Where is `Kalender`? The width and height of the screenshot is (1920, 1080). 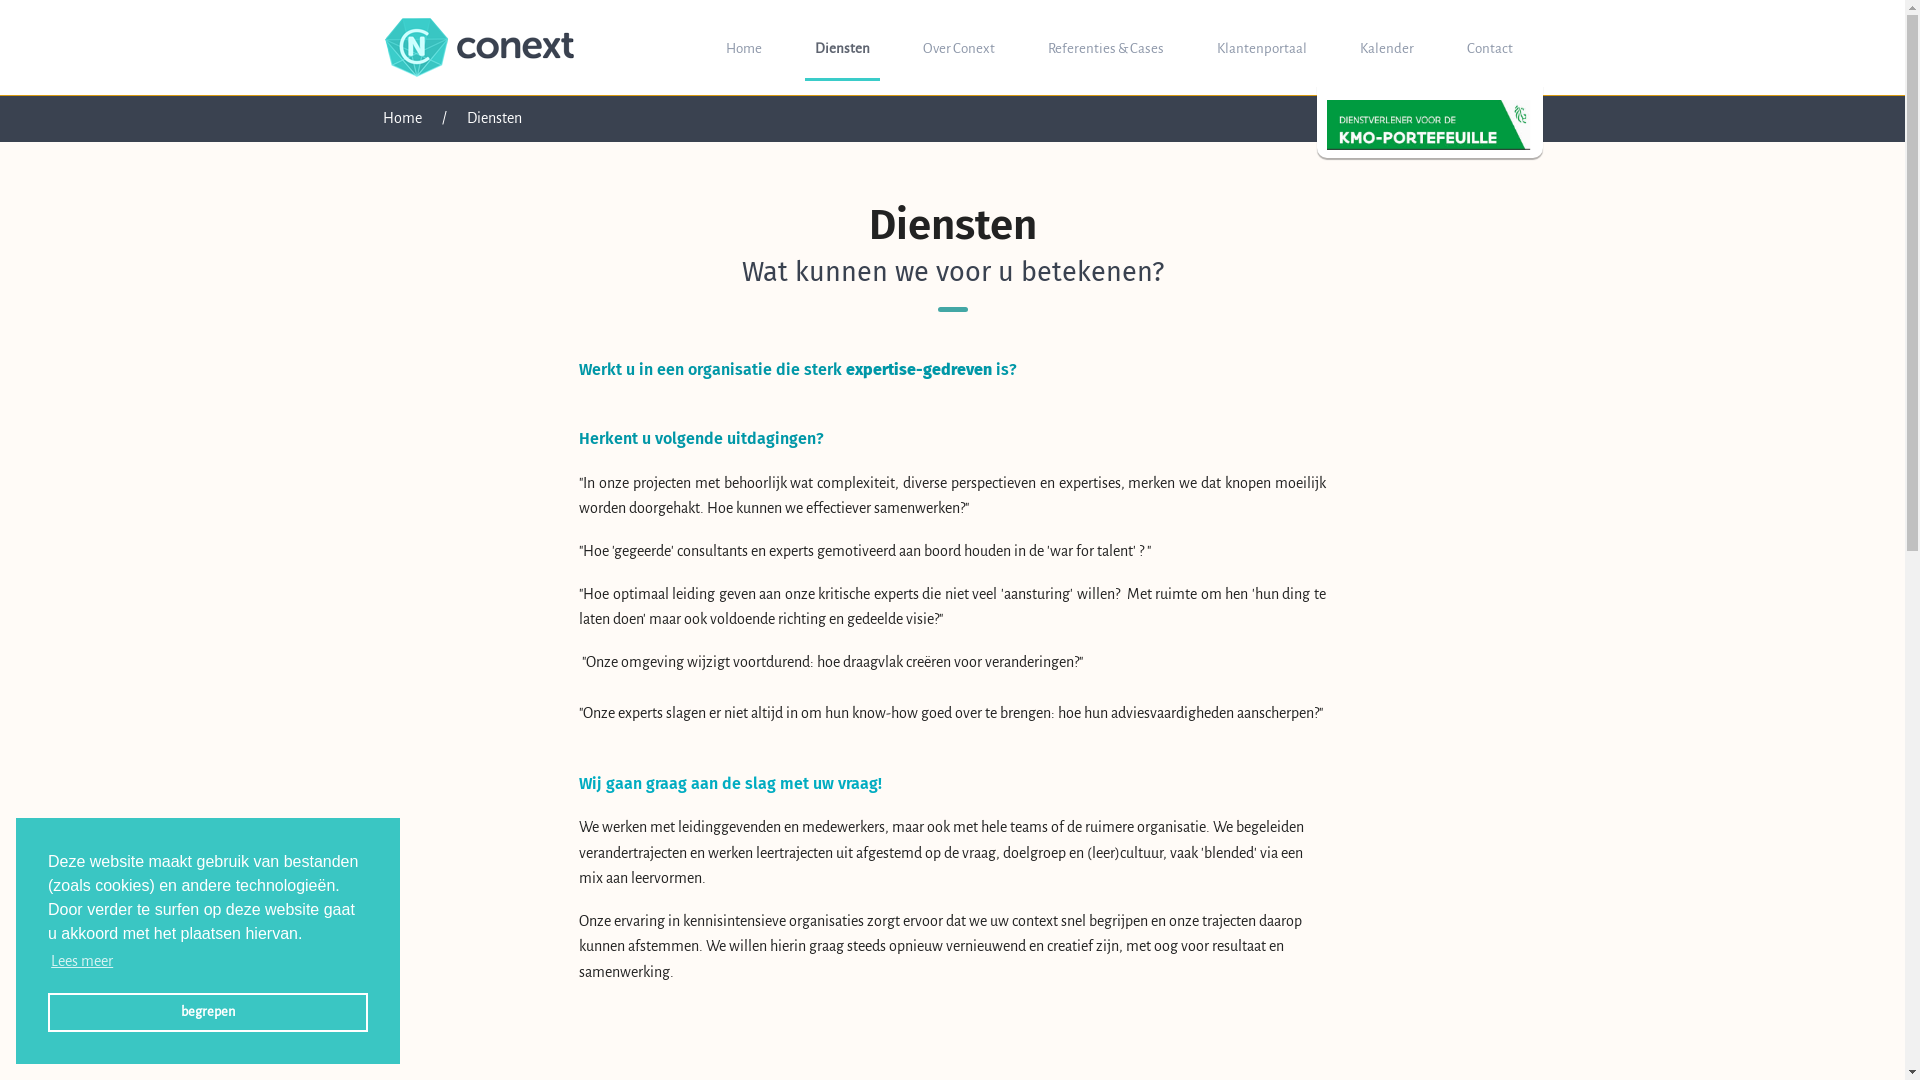
Kalender is located at coordinates (1387, 48).